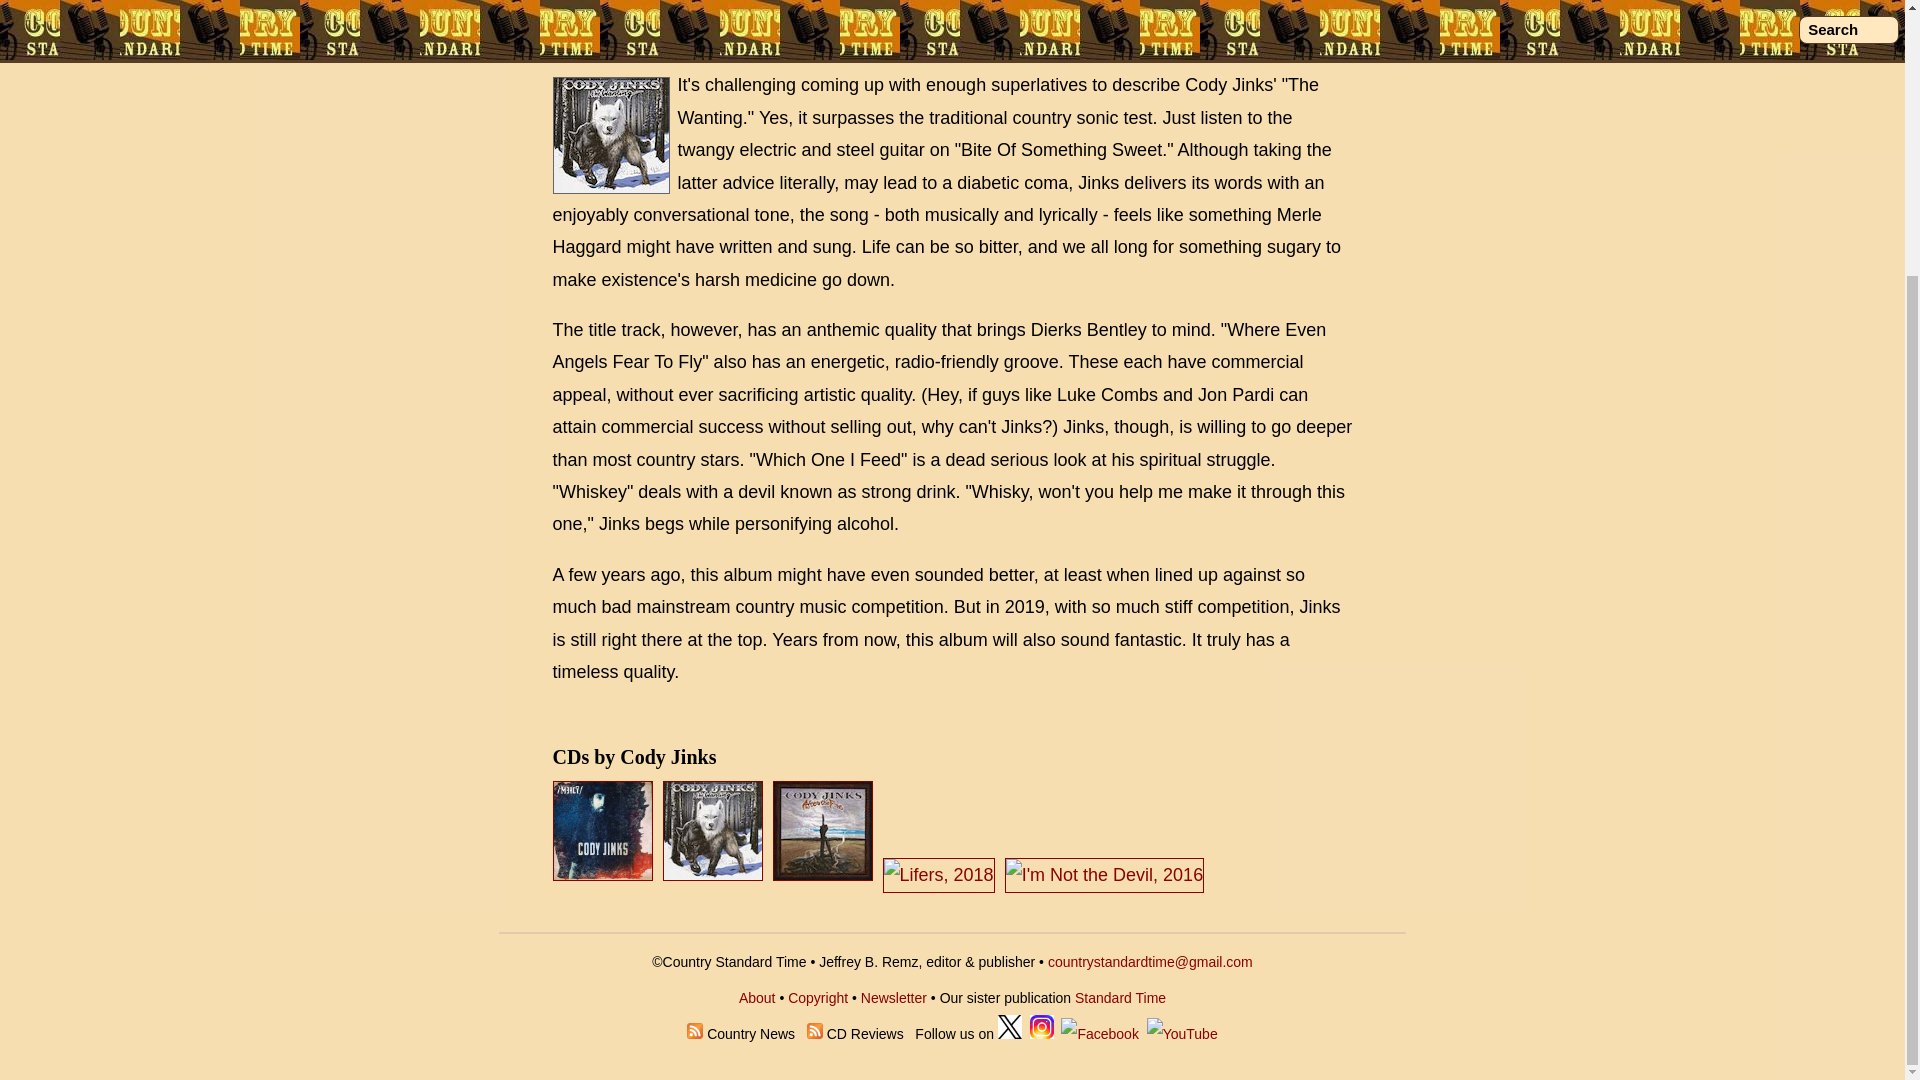 This screenshot has height=1080, width=1920. Describe the element at coordinates (942, 874) in the screenshot. I see `Lifers, 2018` at that location.